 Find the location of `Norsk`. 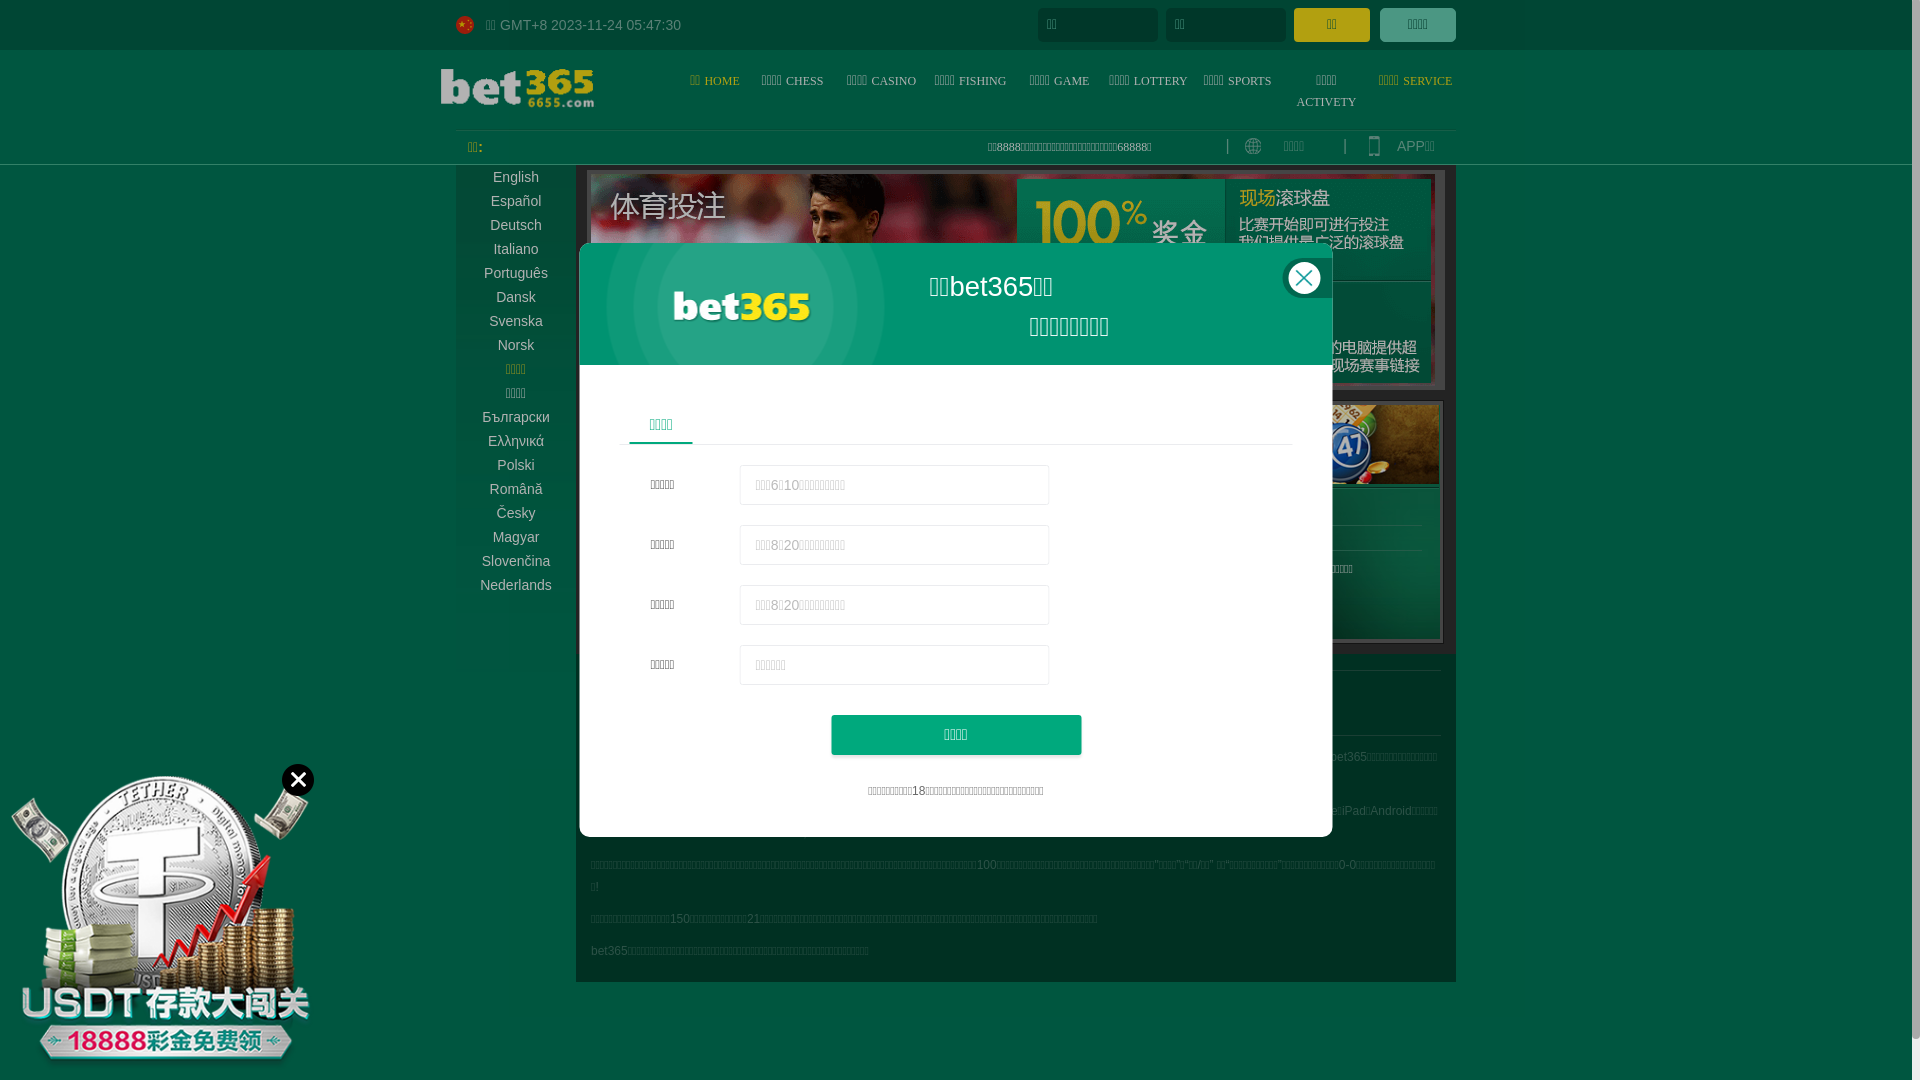

Norsk is located at coordinates (516, 345).